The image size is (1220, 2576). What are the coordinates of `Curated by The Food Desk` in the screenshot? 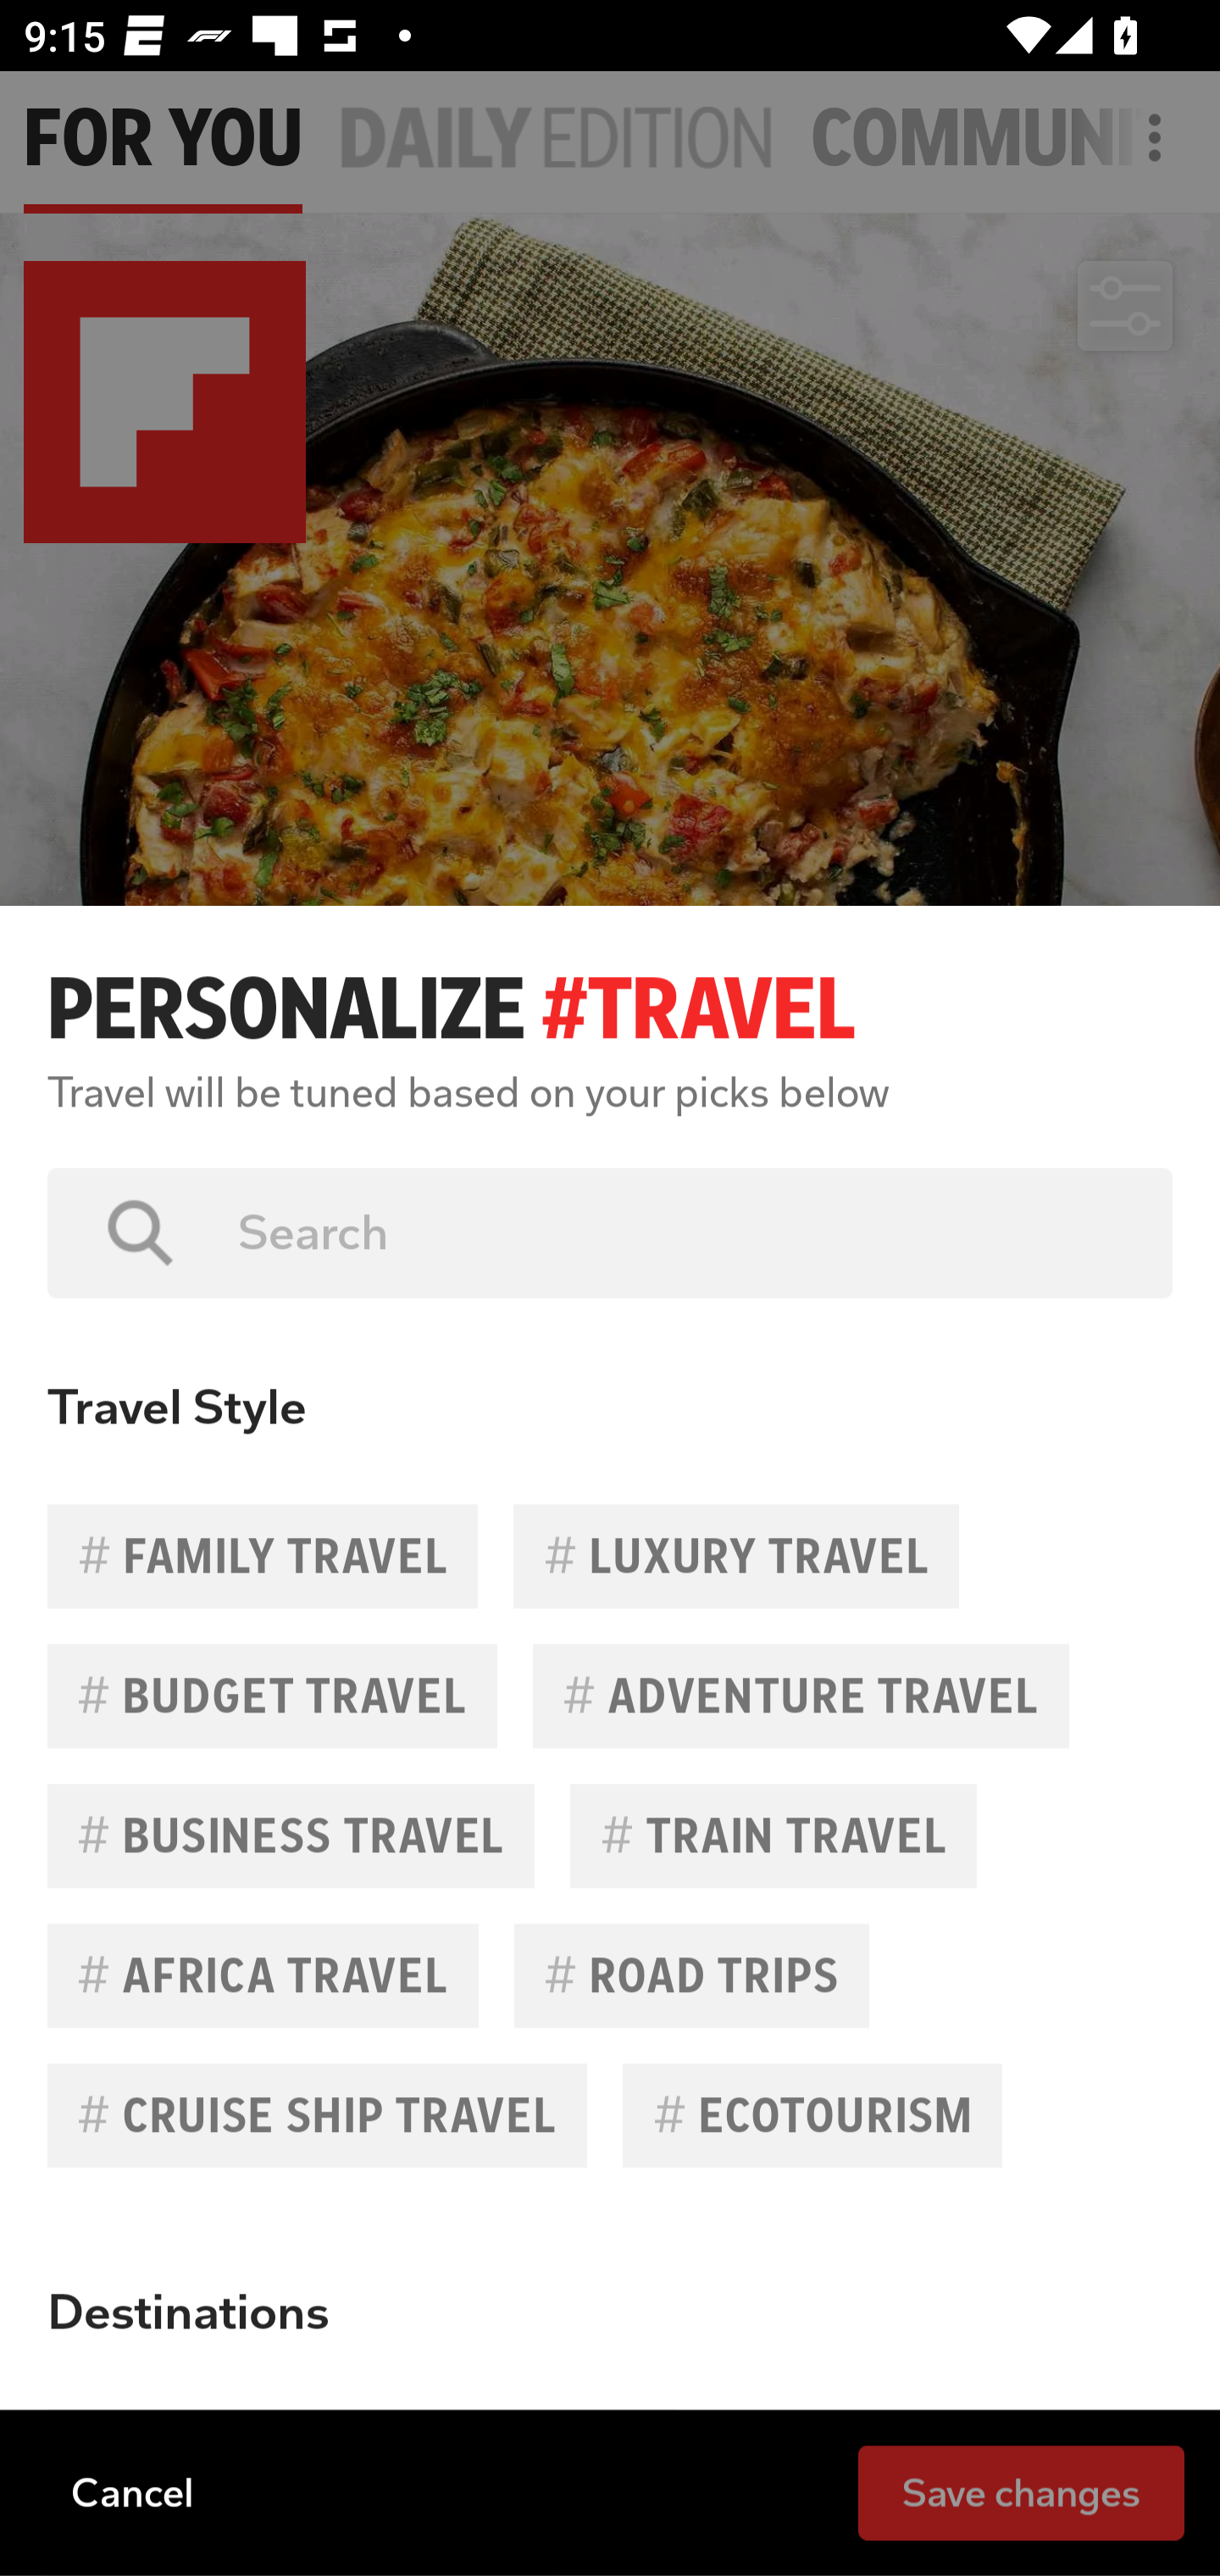 It's located at (269, 1450).